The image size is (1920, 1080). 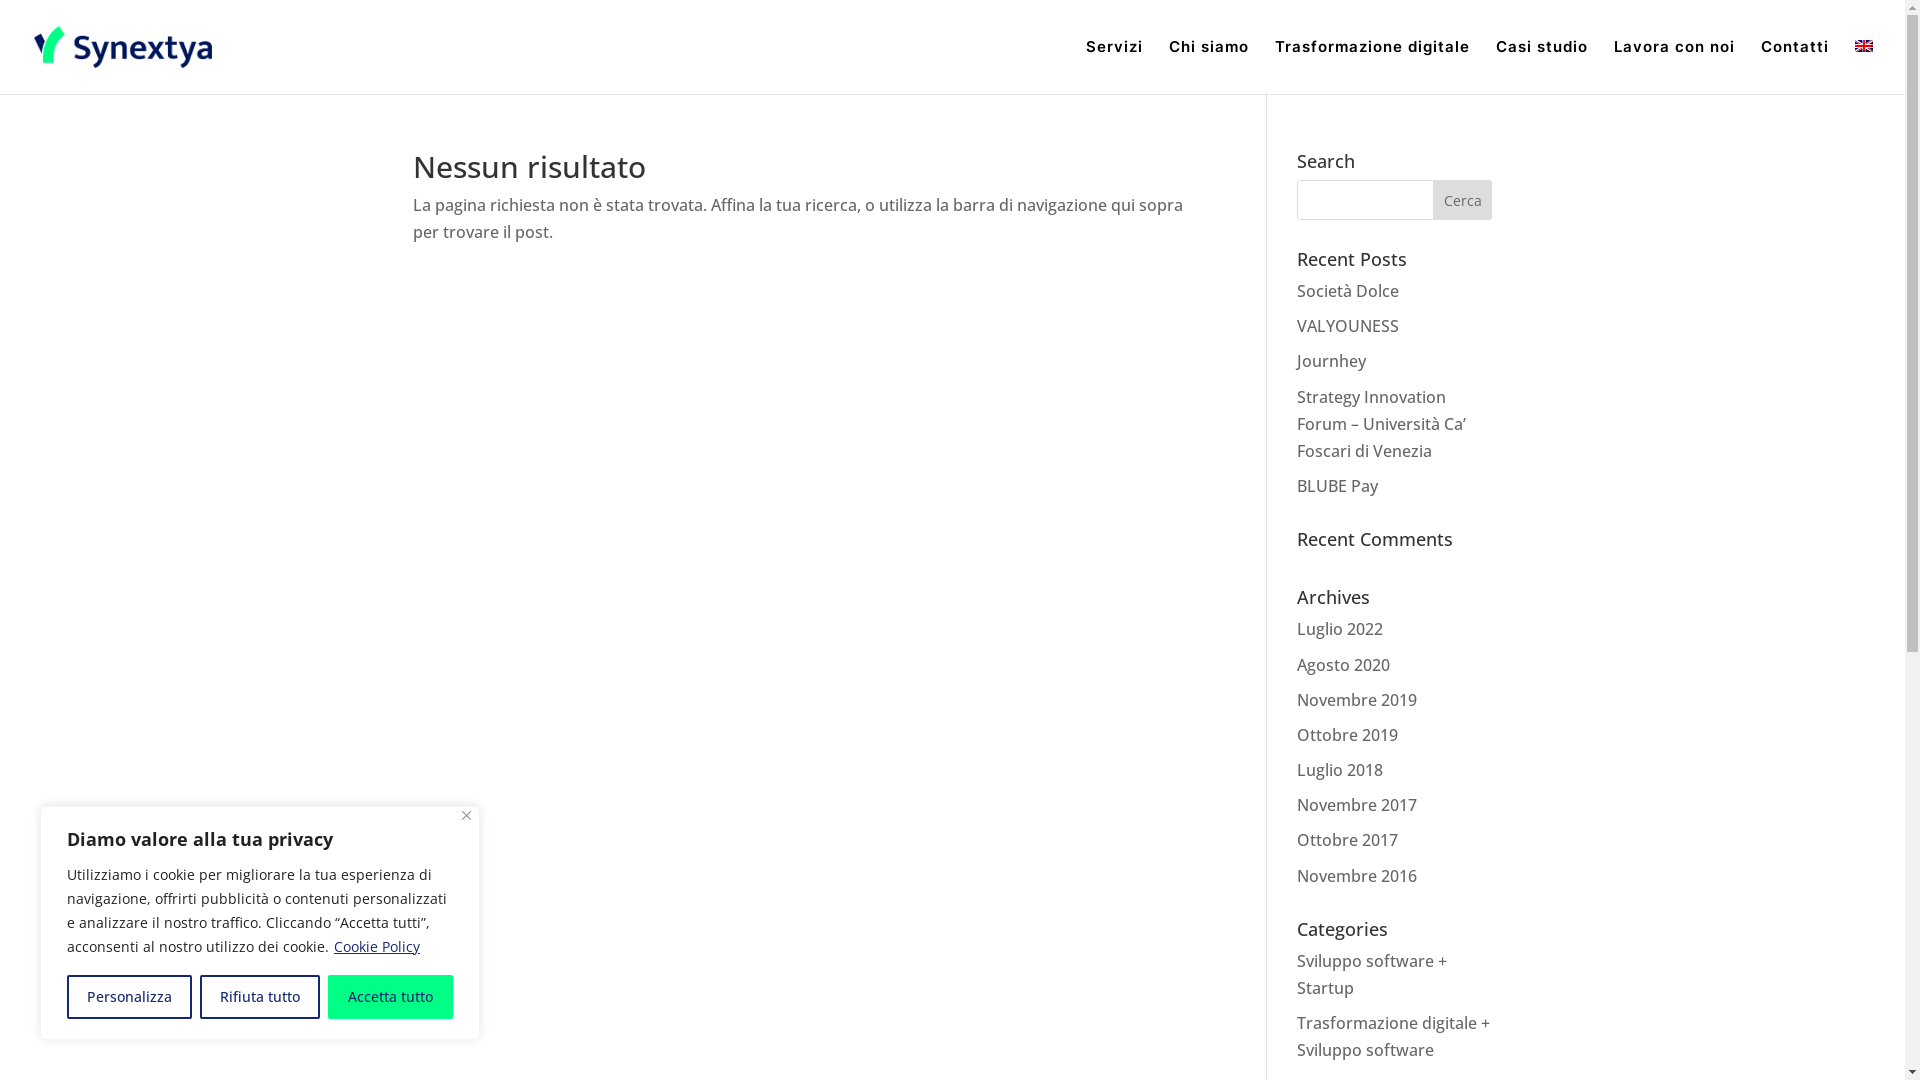 What do you see at coordinates (1357, 805) in the screenshot?
I see `Novembre 2017` at bounding box center [1357, 805].